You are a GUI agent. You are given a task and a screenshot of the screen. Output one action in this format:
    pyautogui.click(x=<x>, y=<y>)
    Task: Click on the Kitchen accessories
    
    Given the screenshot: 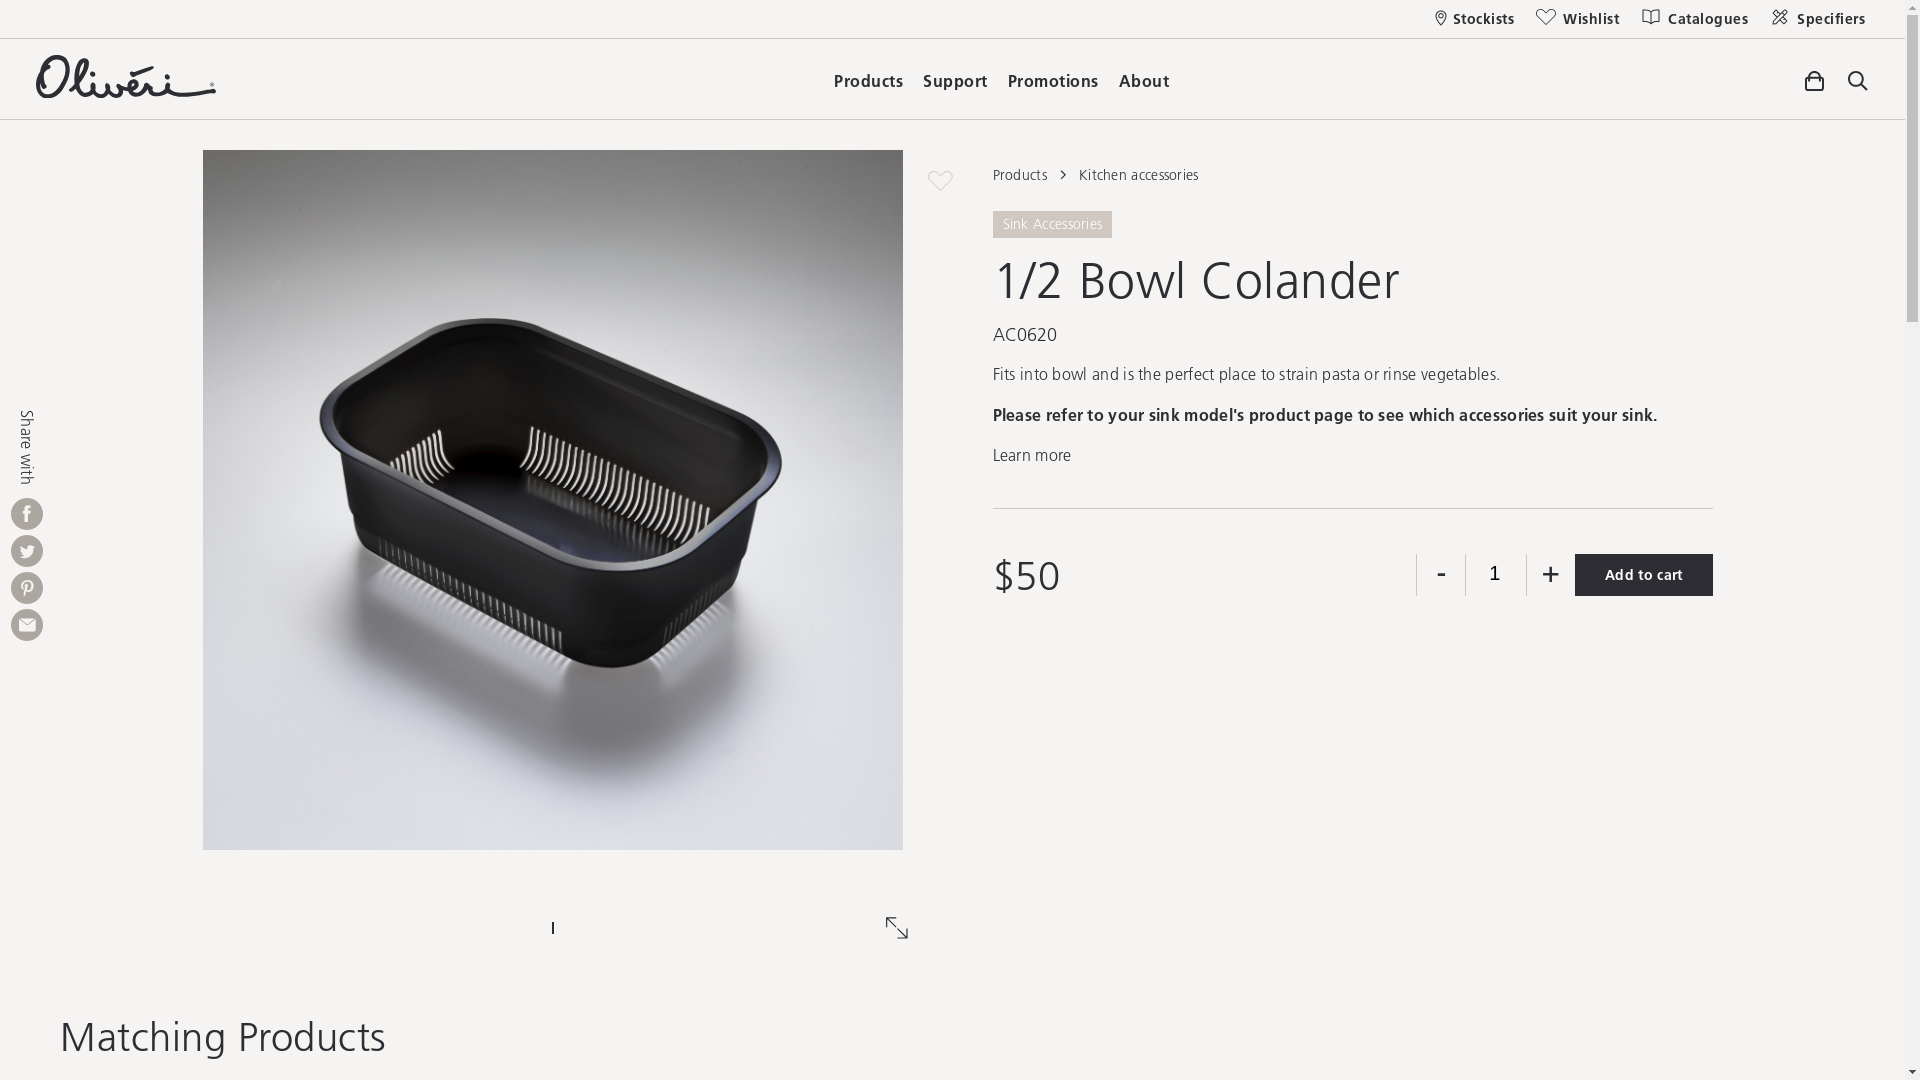 What is the action you would take?
    pyautogui.click(x=1139, y=175)
    